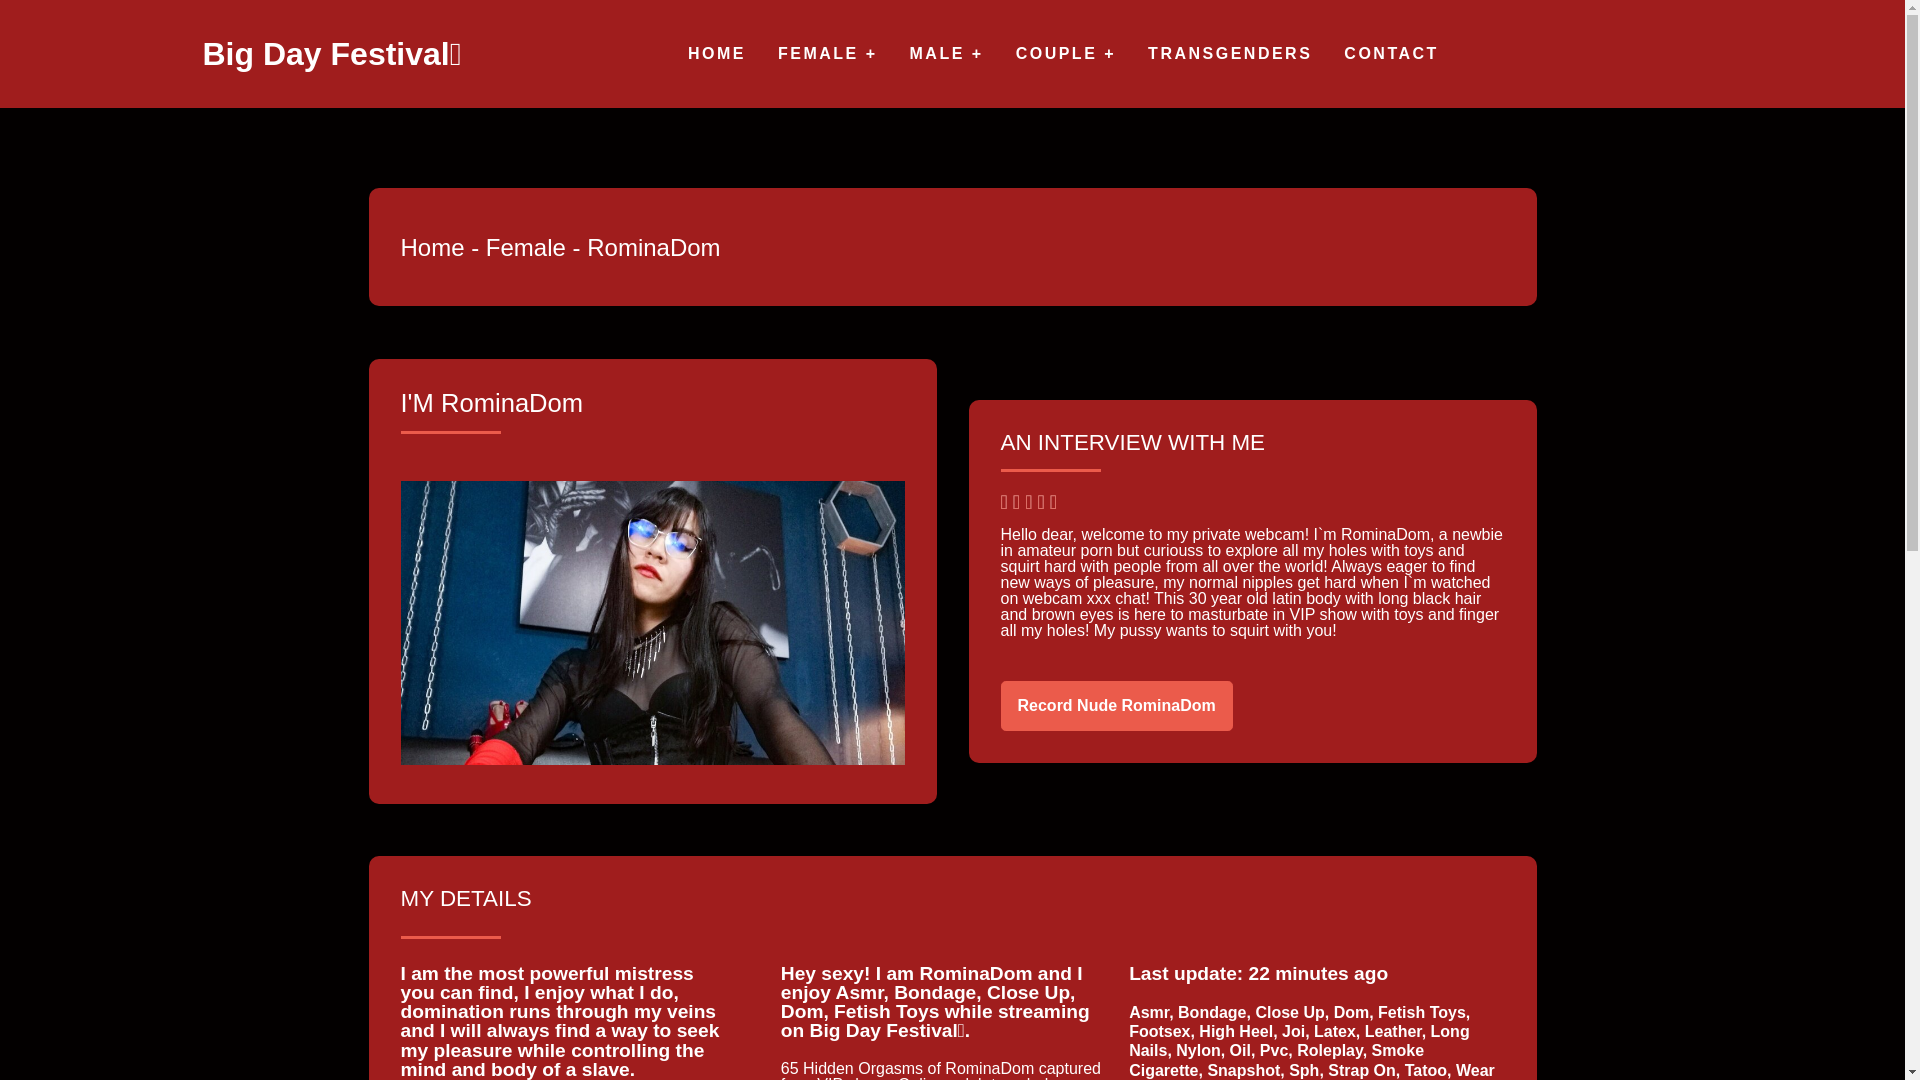 This screenshot has height=1080, width=1920. What do you see at coordinates (1391, 54) in the screenshot?
I see `CONTACT` at bounding box center [1391, 54].